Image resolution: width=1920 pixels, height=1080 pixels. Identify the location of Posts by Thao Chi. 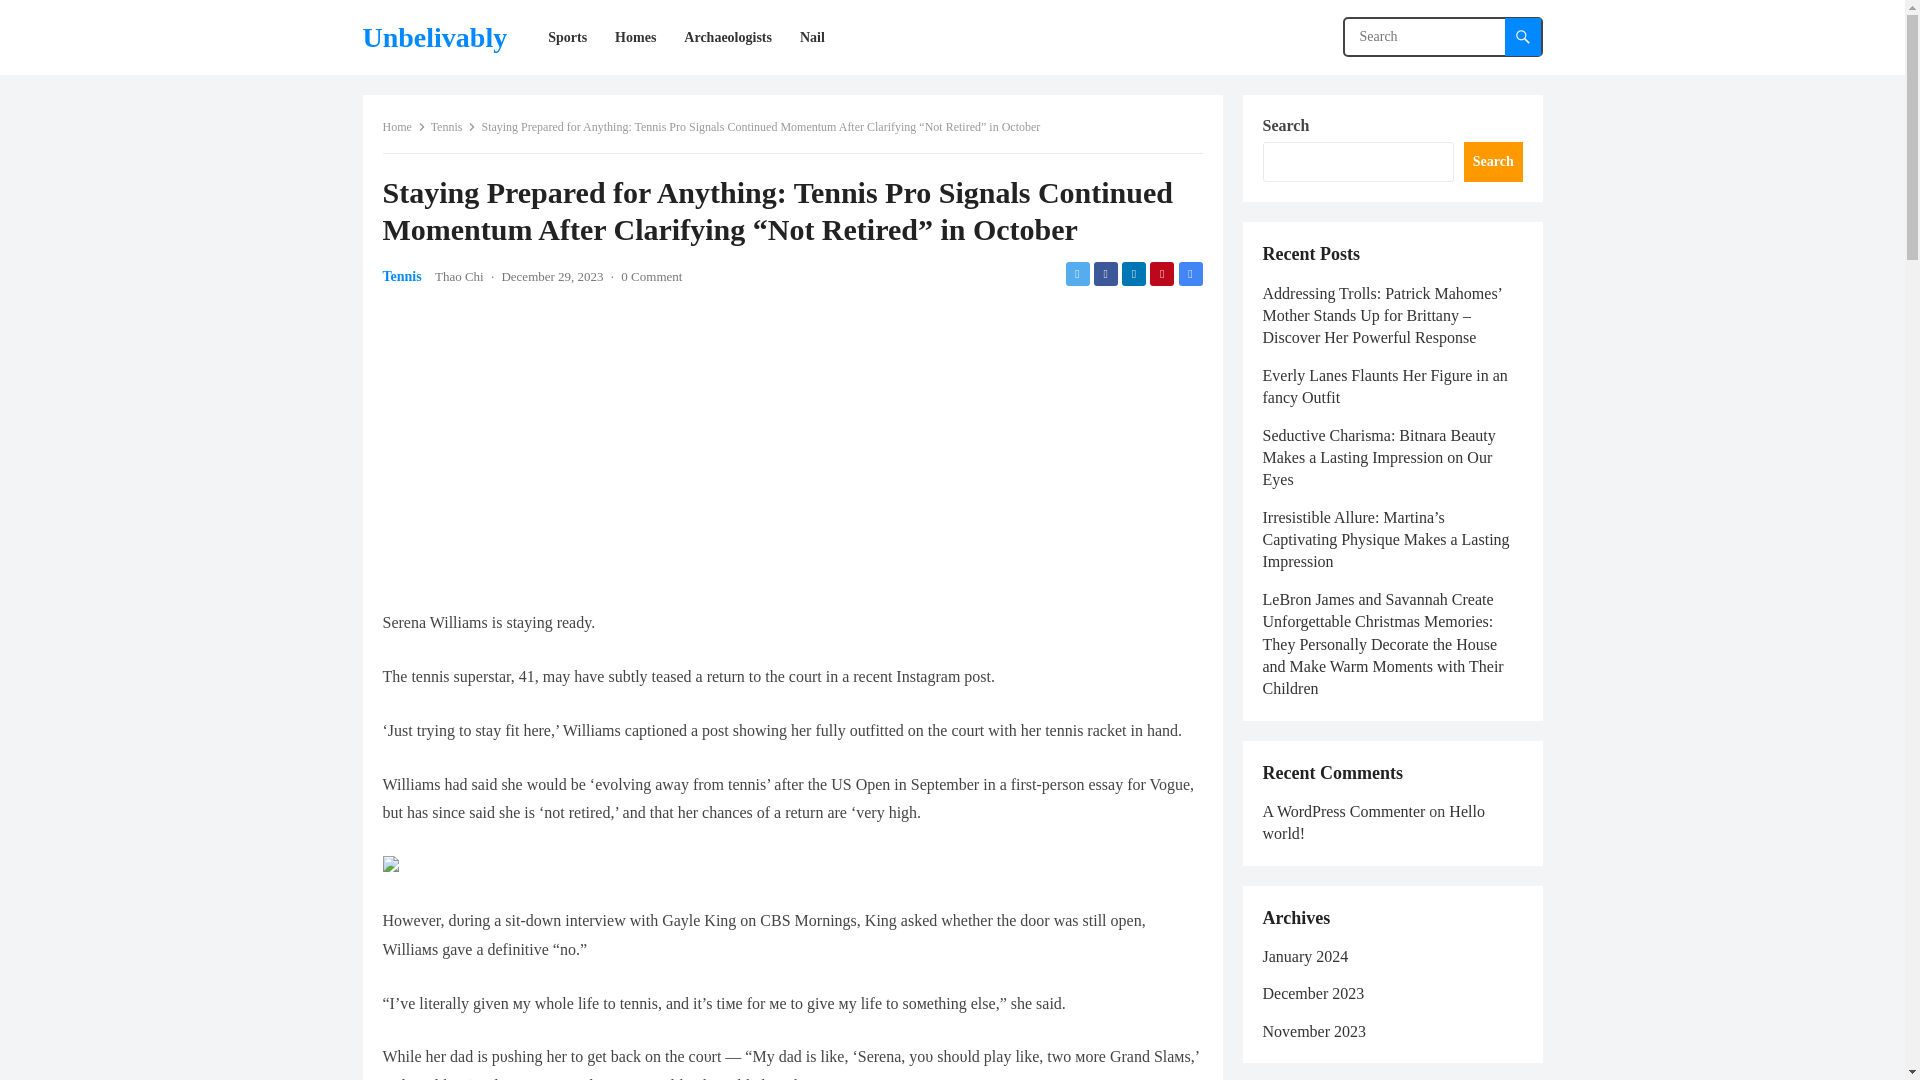
(459, 276).